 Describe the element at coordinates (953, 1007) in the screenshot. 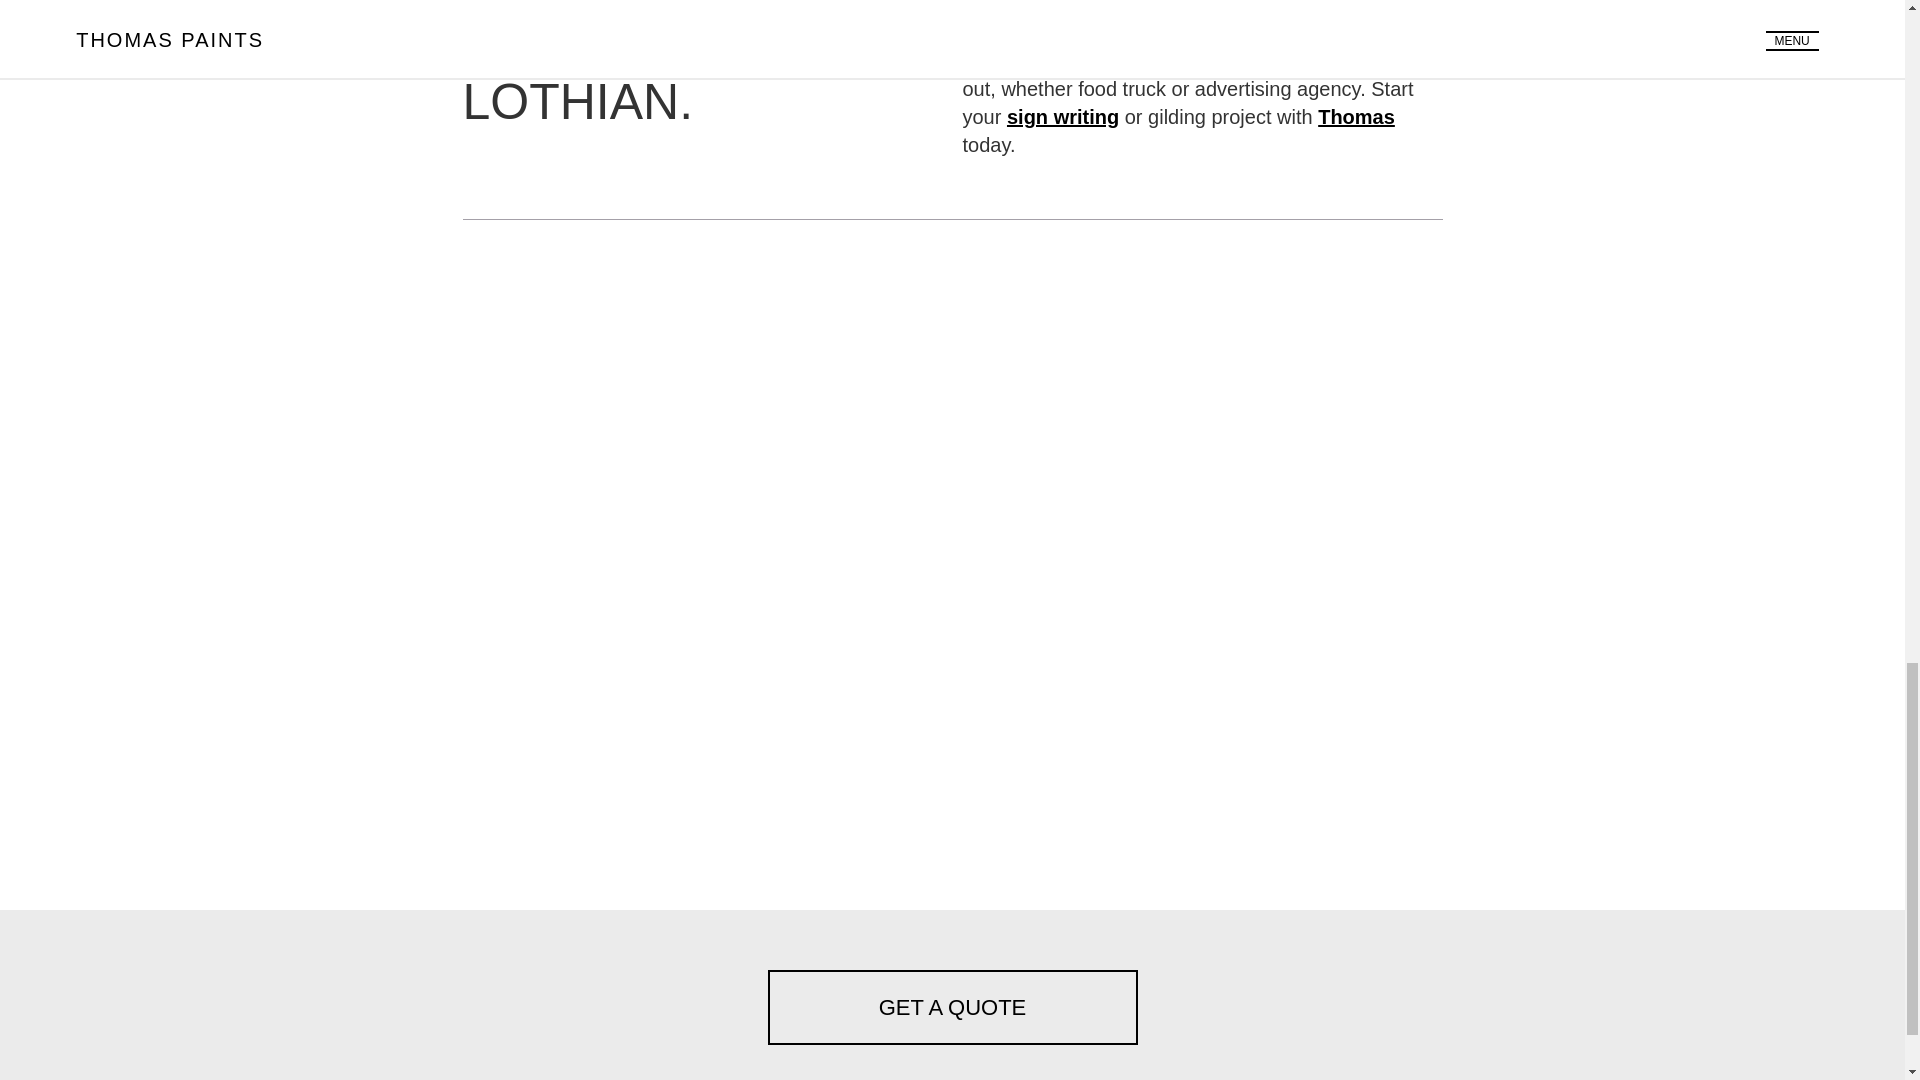

I see `GET A QUOTE` at that location.